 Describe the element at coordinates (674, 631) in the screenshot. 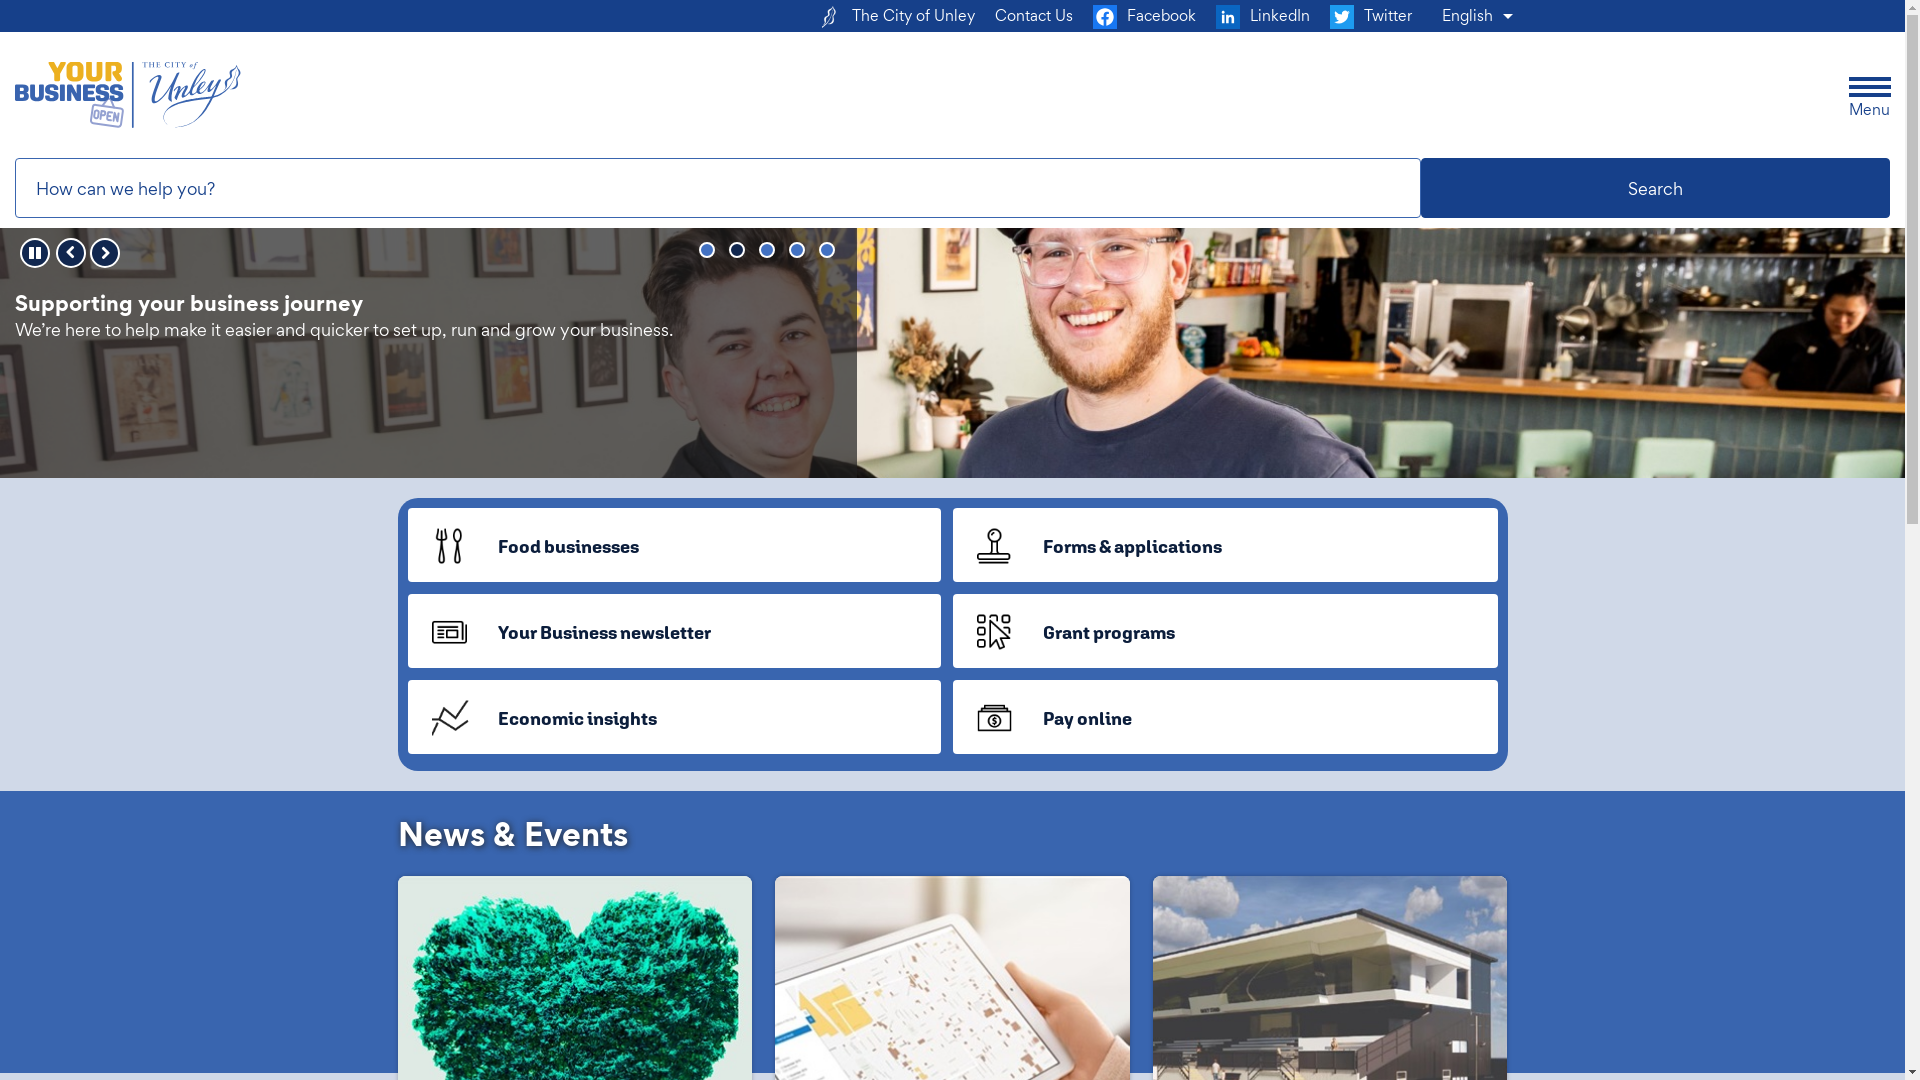

I see `Your Business newsletter` at that location.